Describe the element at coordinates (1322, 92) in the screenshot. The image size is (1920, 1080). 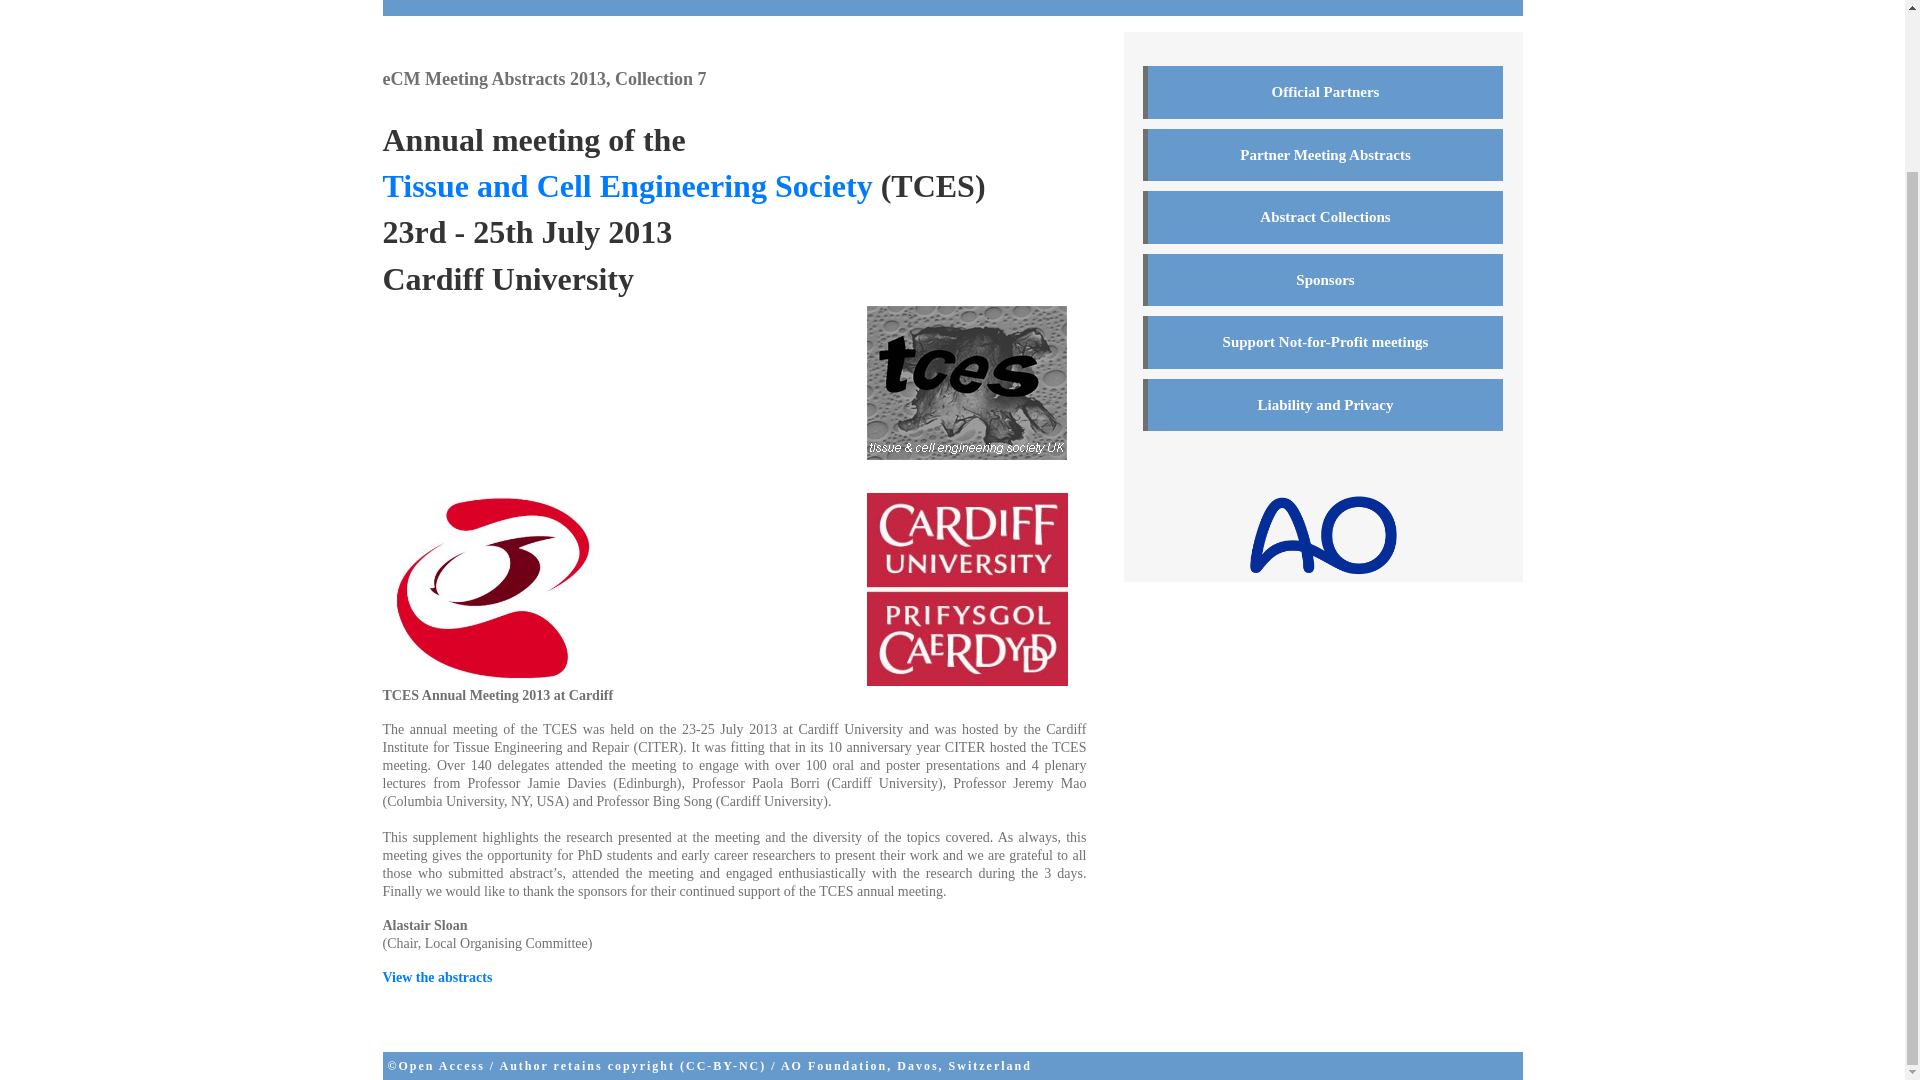
I see `Official Partners` at that location.